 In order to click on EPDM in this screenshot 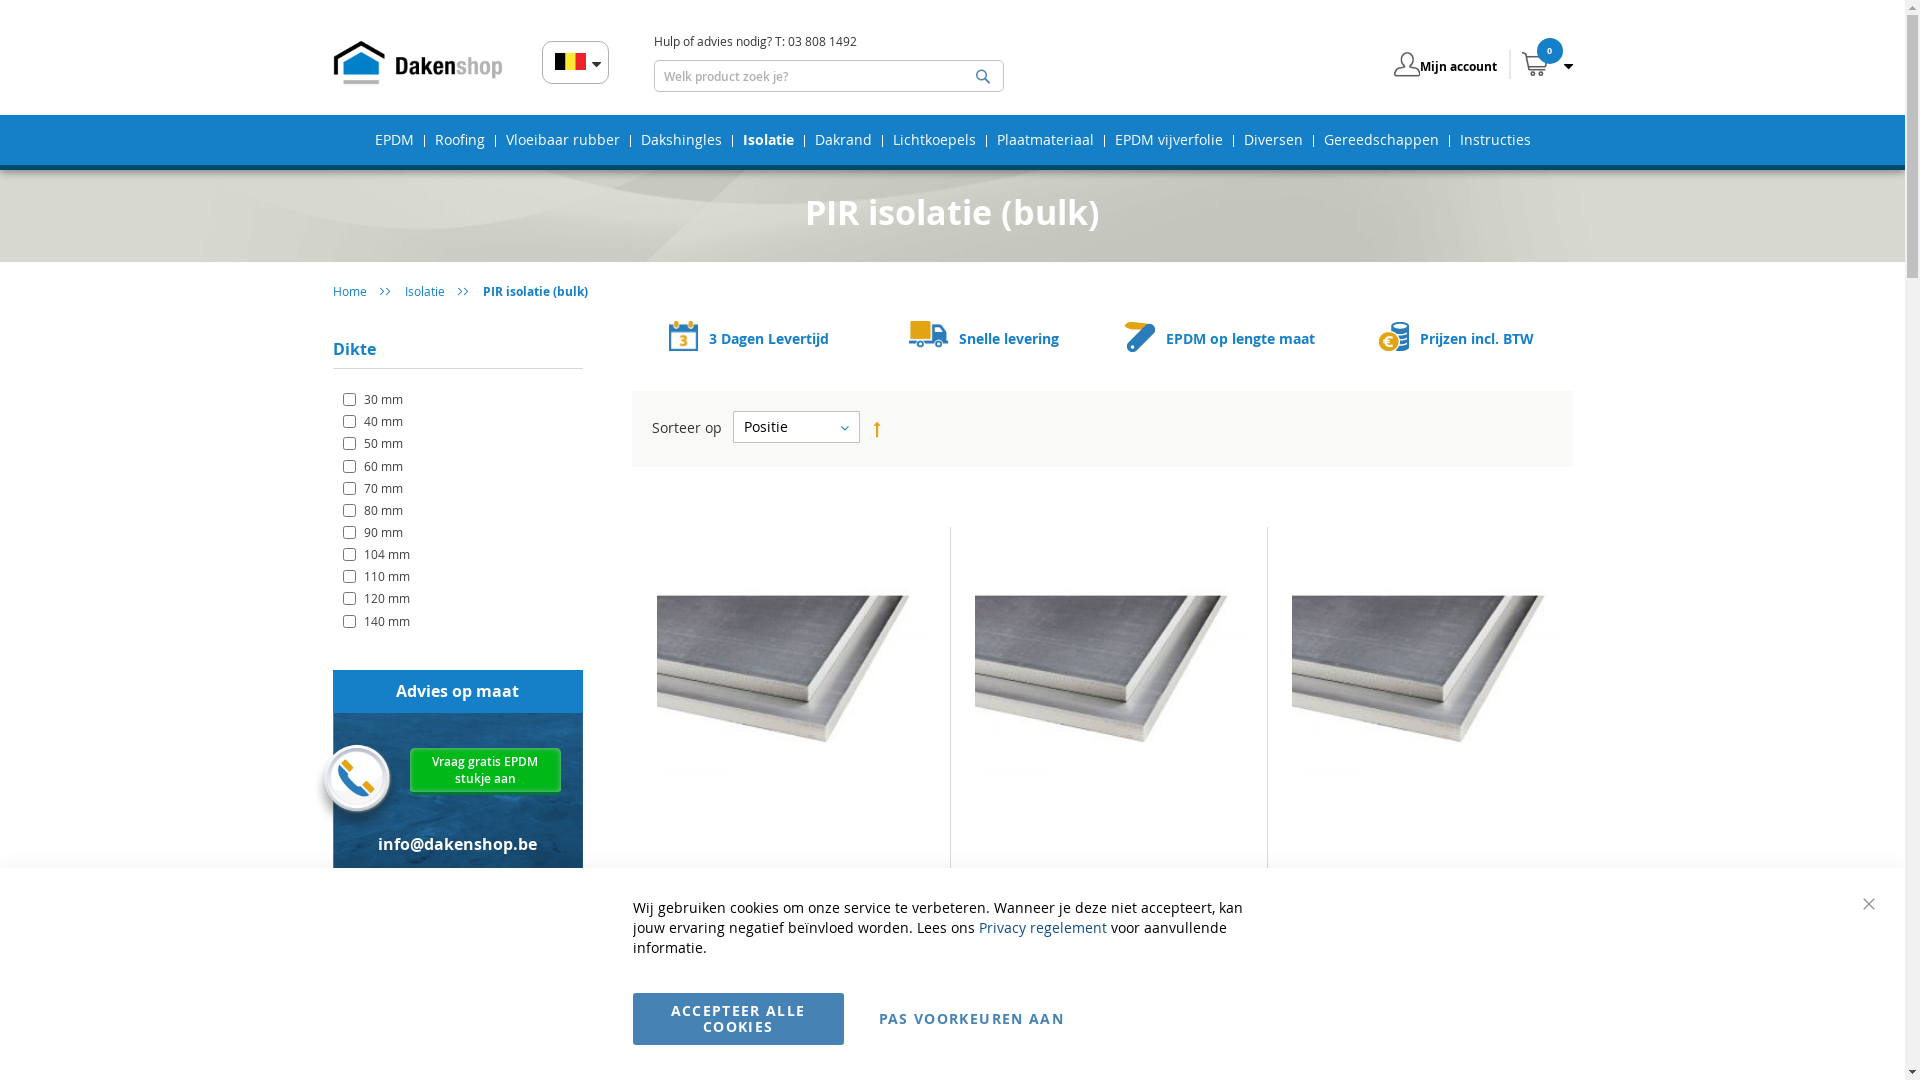, I will do `click(394, 140)`.